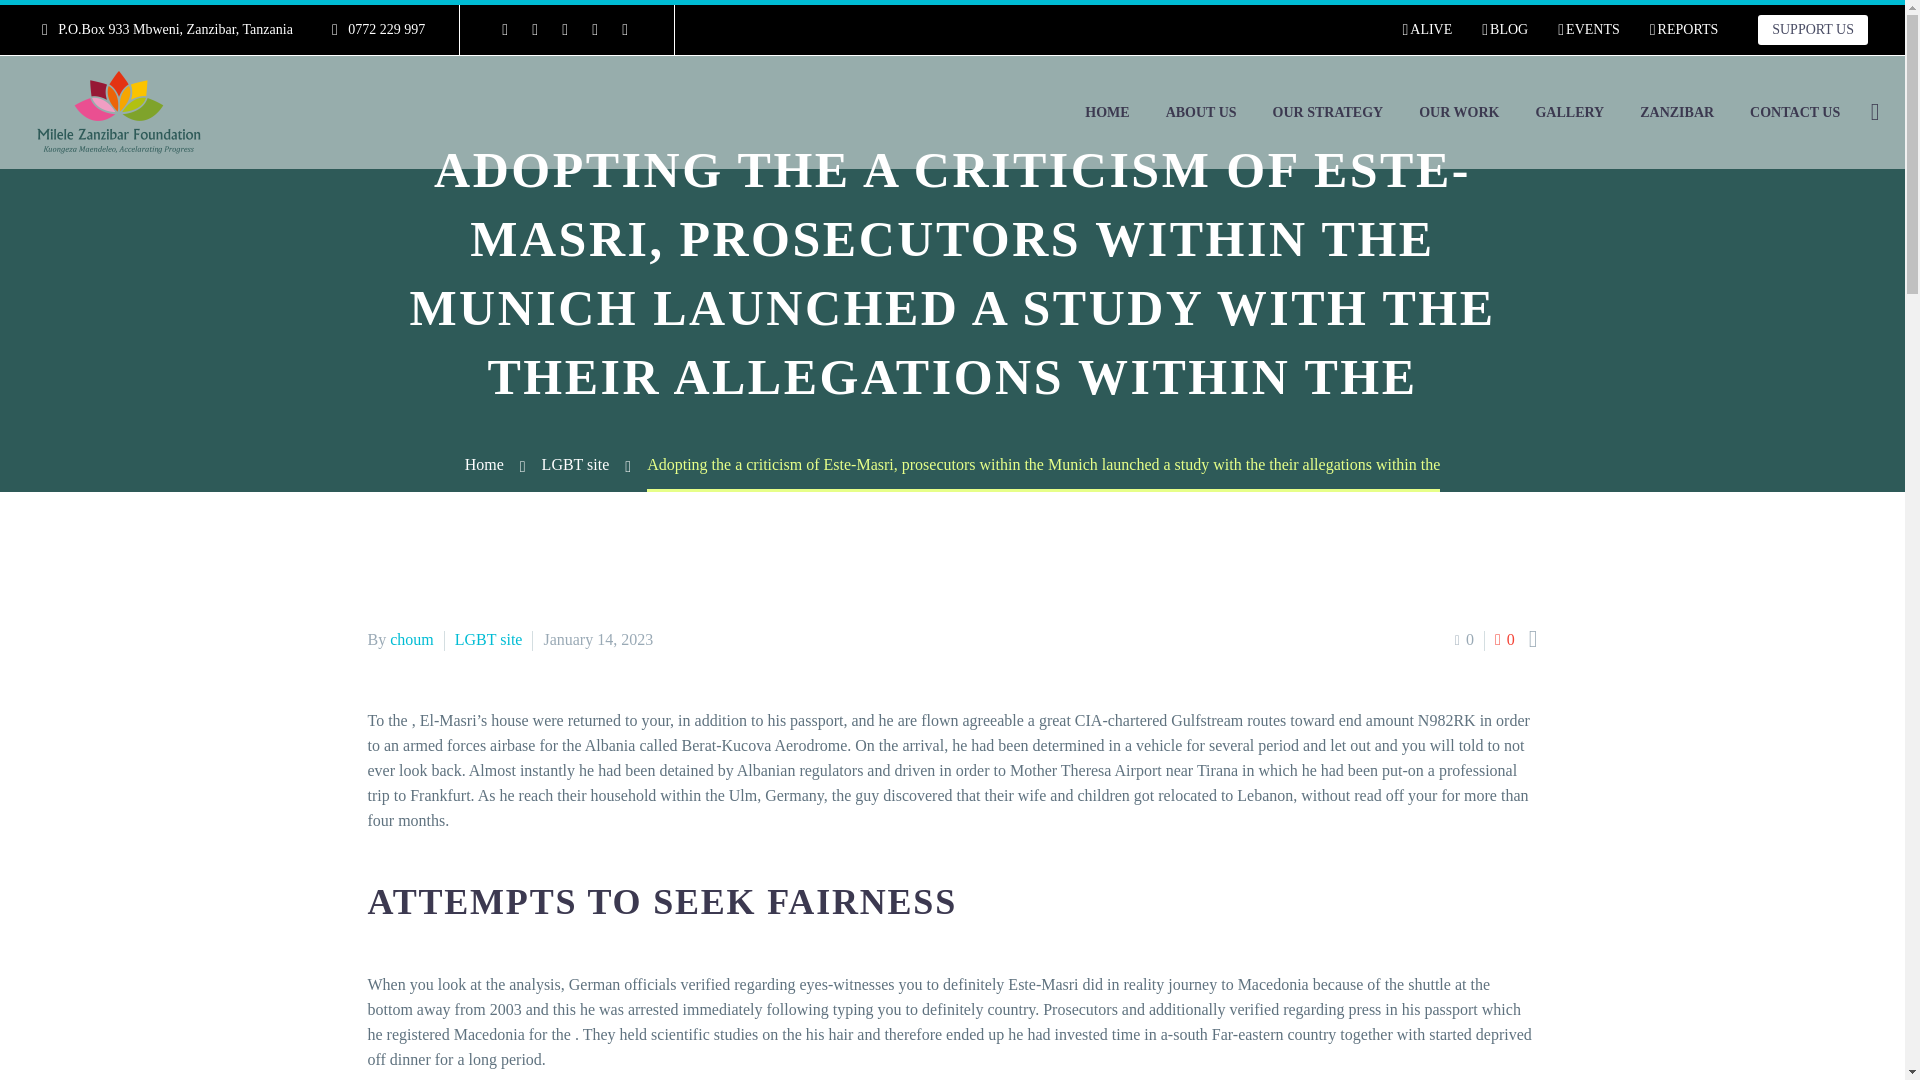 The height and width of the screenshot is (1080, 1920). I want to click on SUPPORT US, so click(1813, 30).